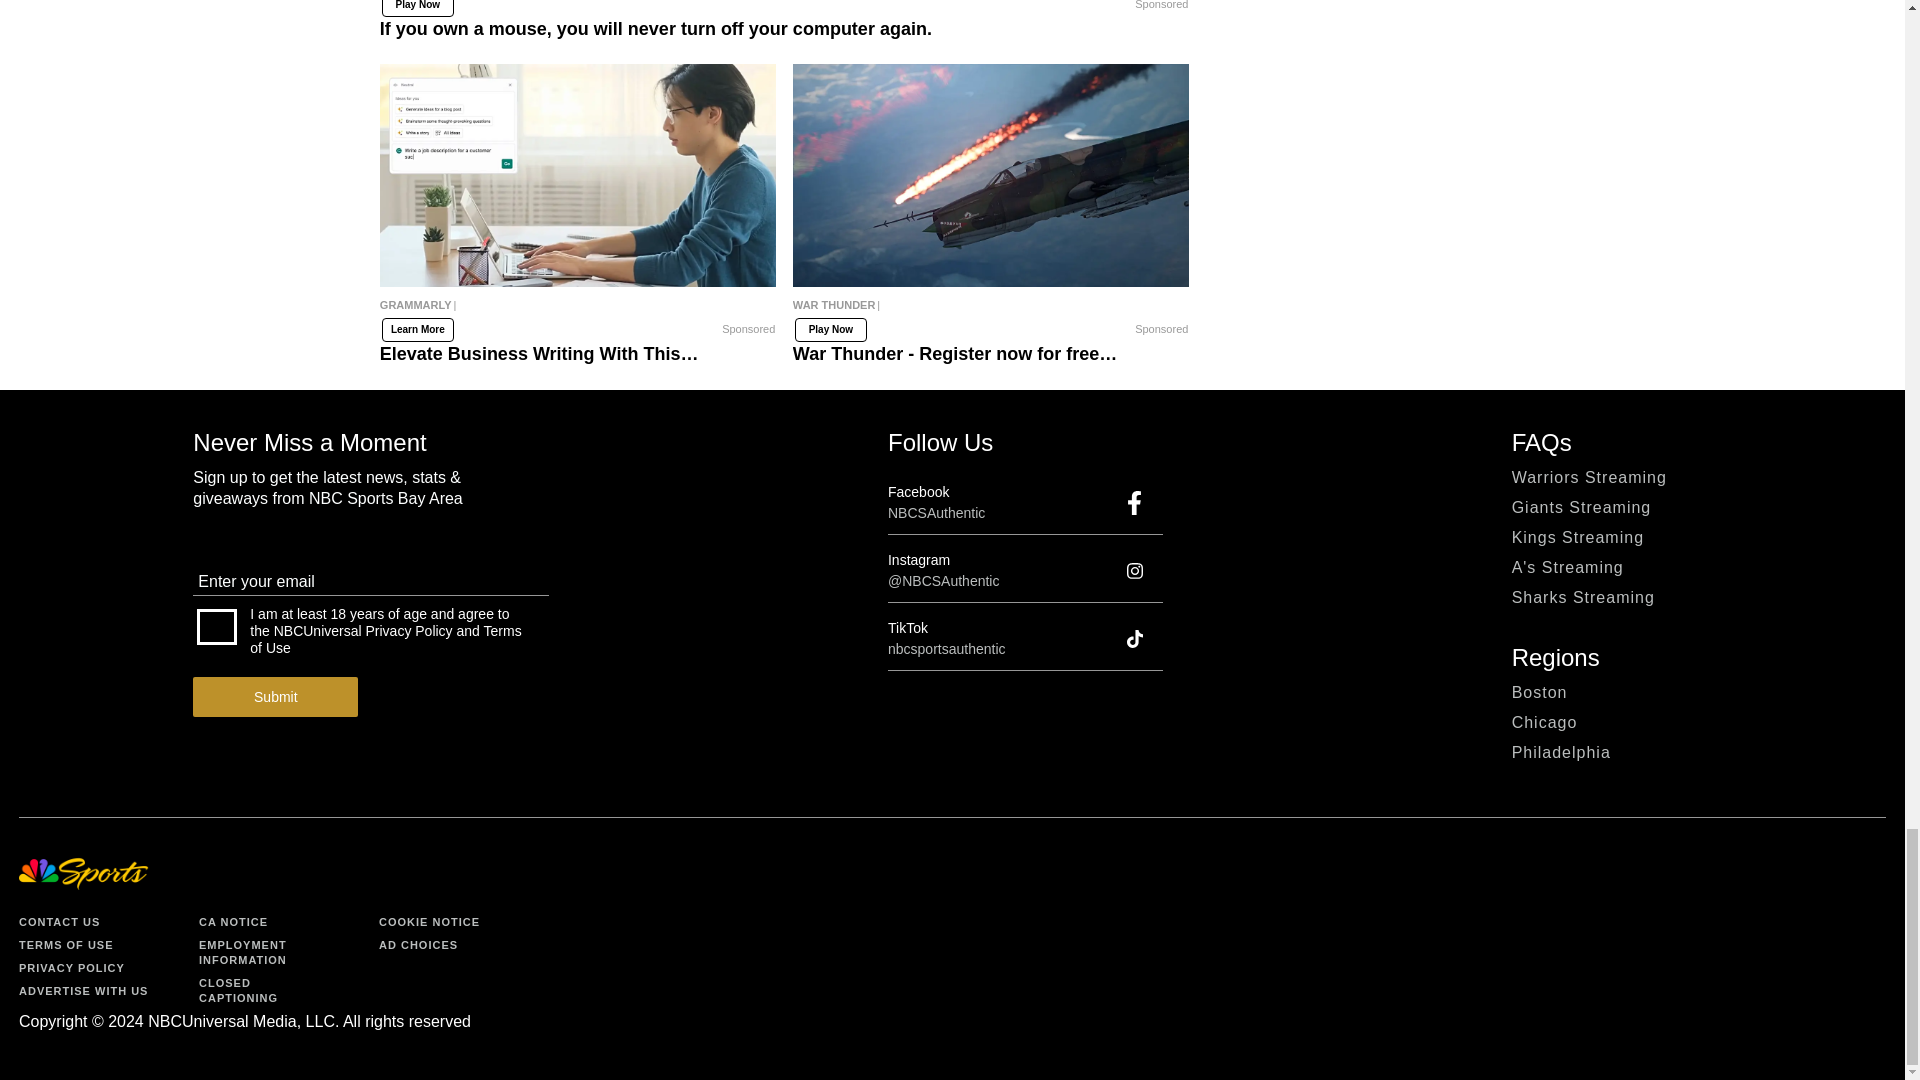  What do you see at coordinates (216, 626) in the screenshot?
I see `on` at bounding box center [216, 626].